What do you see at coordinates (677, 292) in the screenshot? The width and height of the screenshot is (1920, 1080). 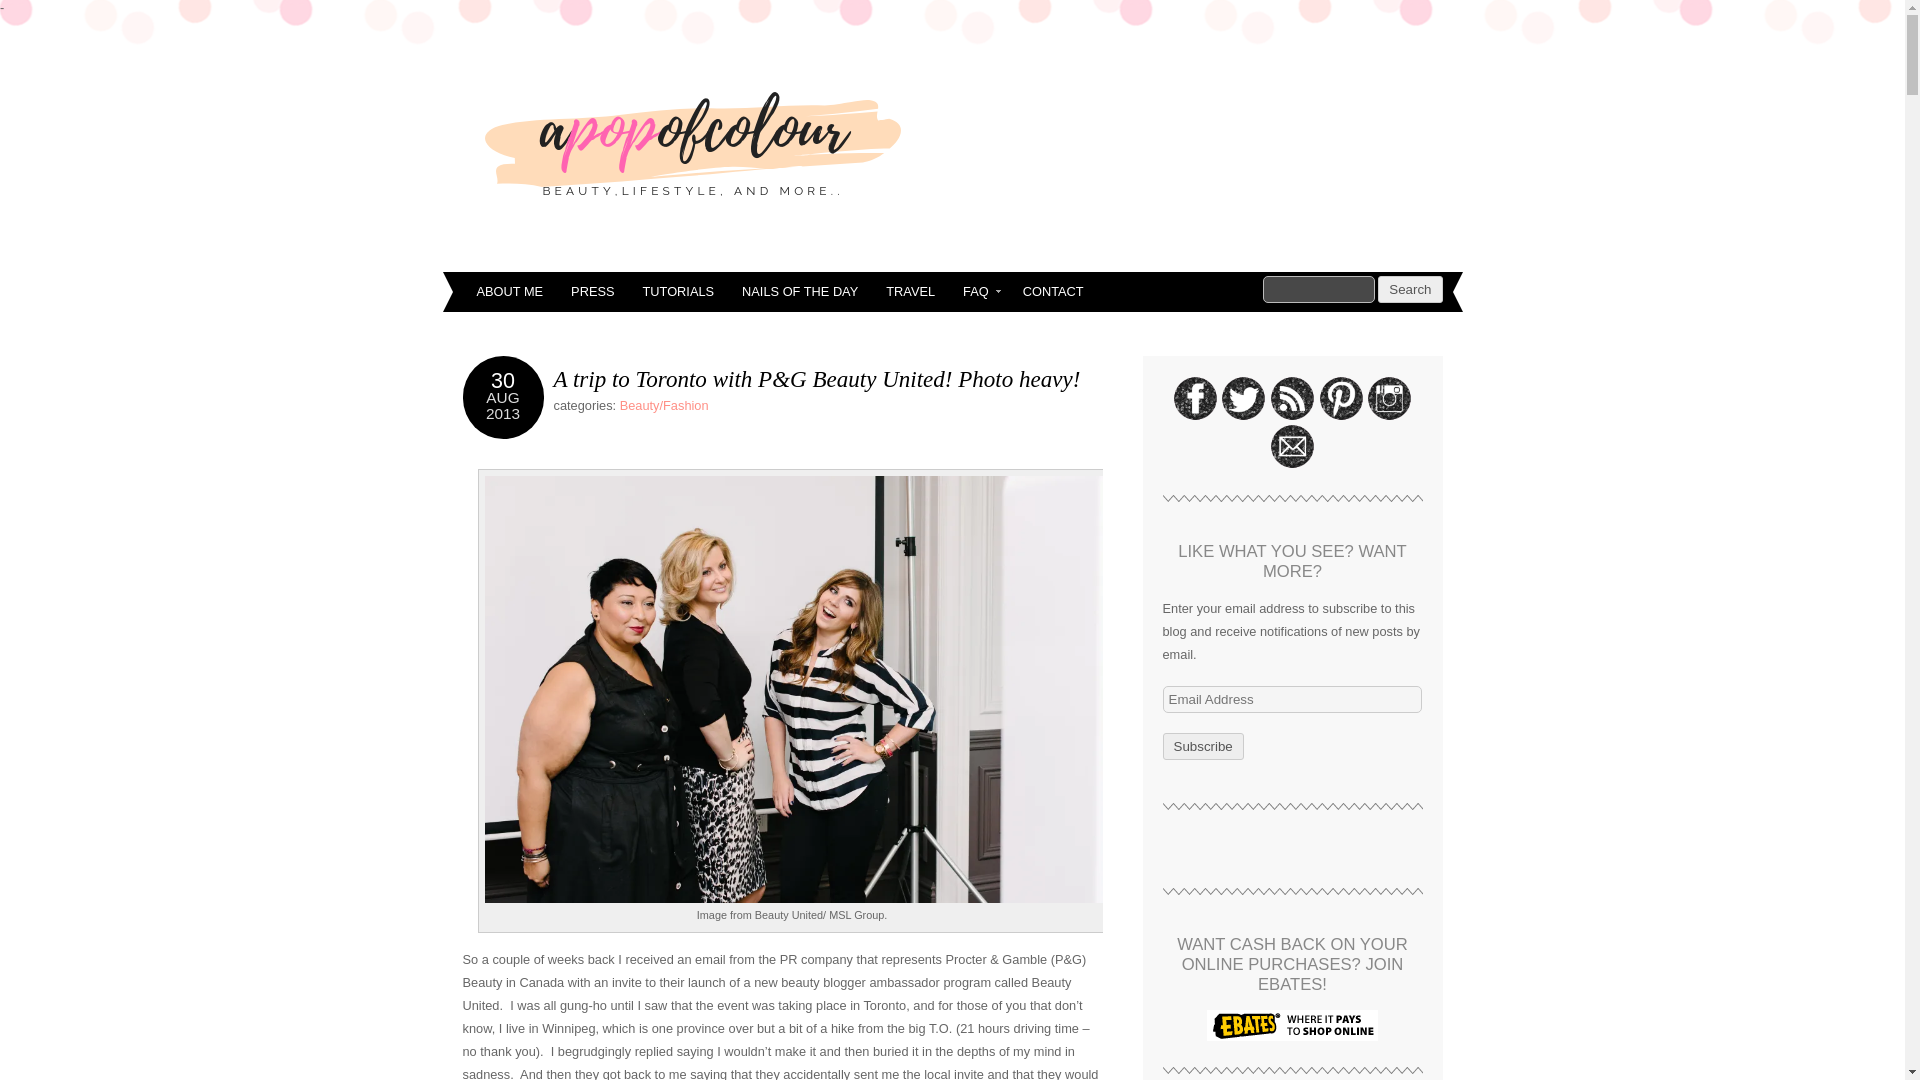 I see `TUTORIALS` at bounding box center [677, 292].